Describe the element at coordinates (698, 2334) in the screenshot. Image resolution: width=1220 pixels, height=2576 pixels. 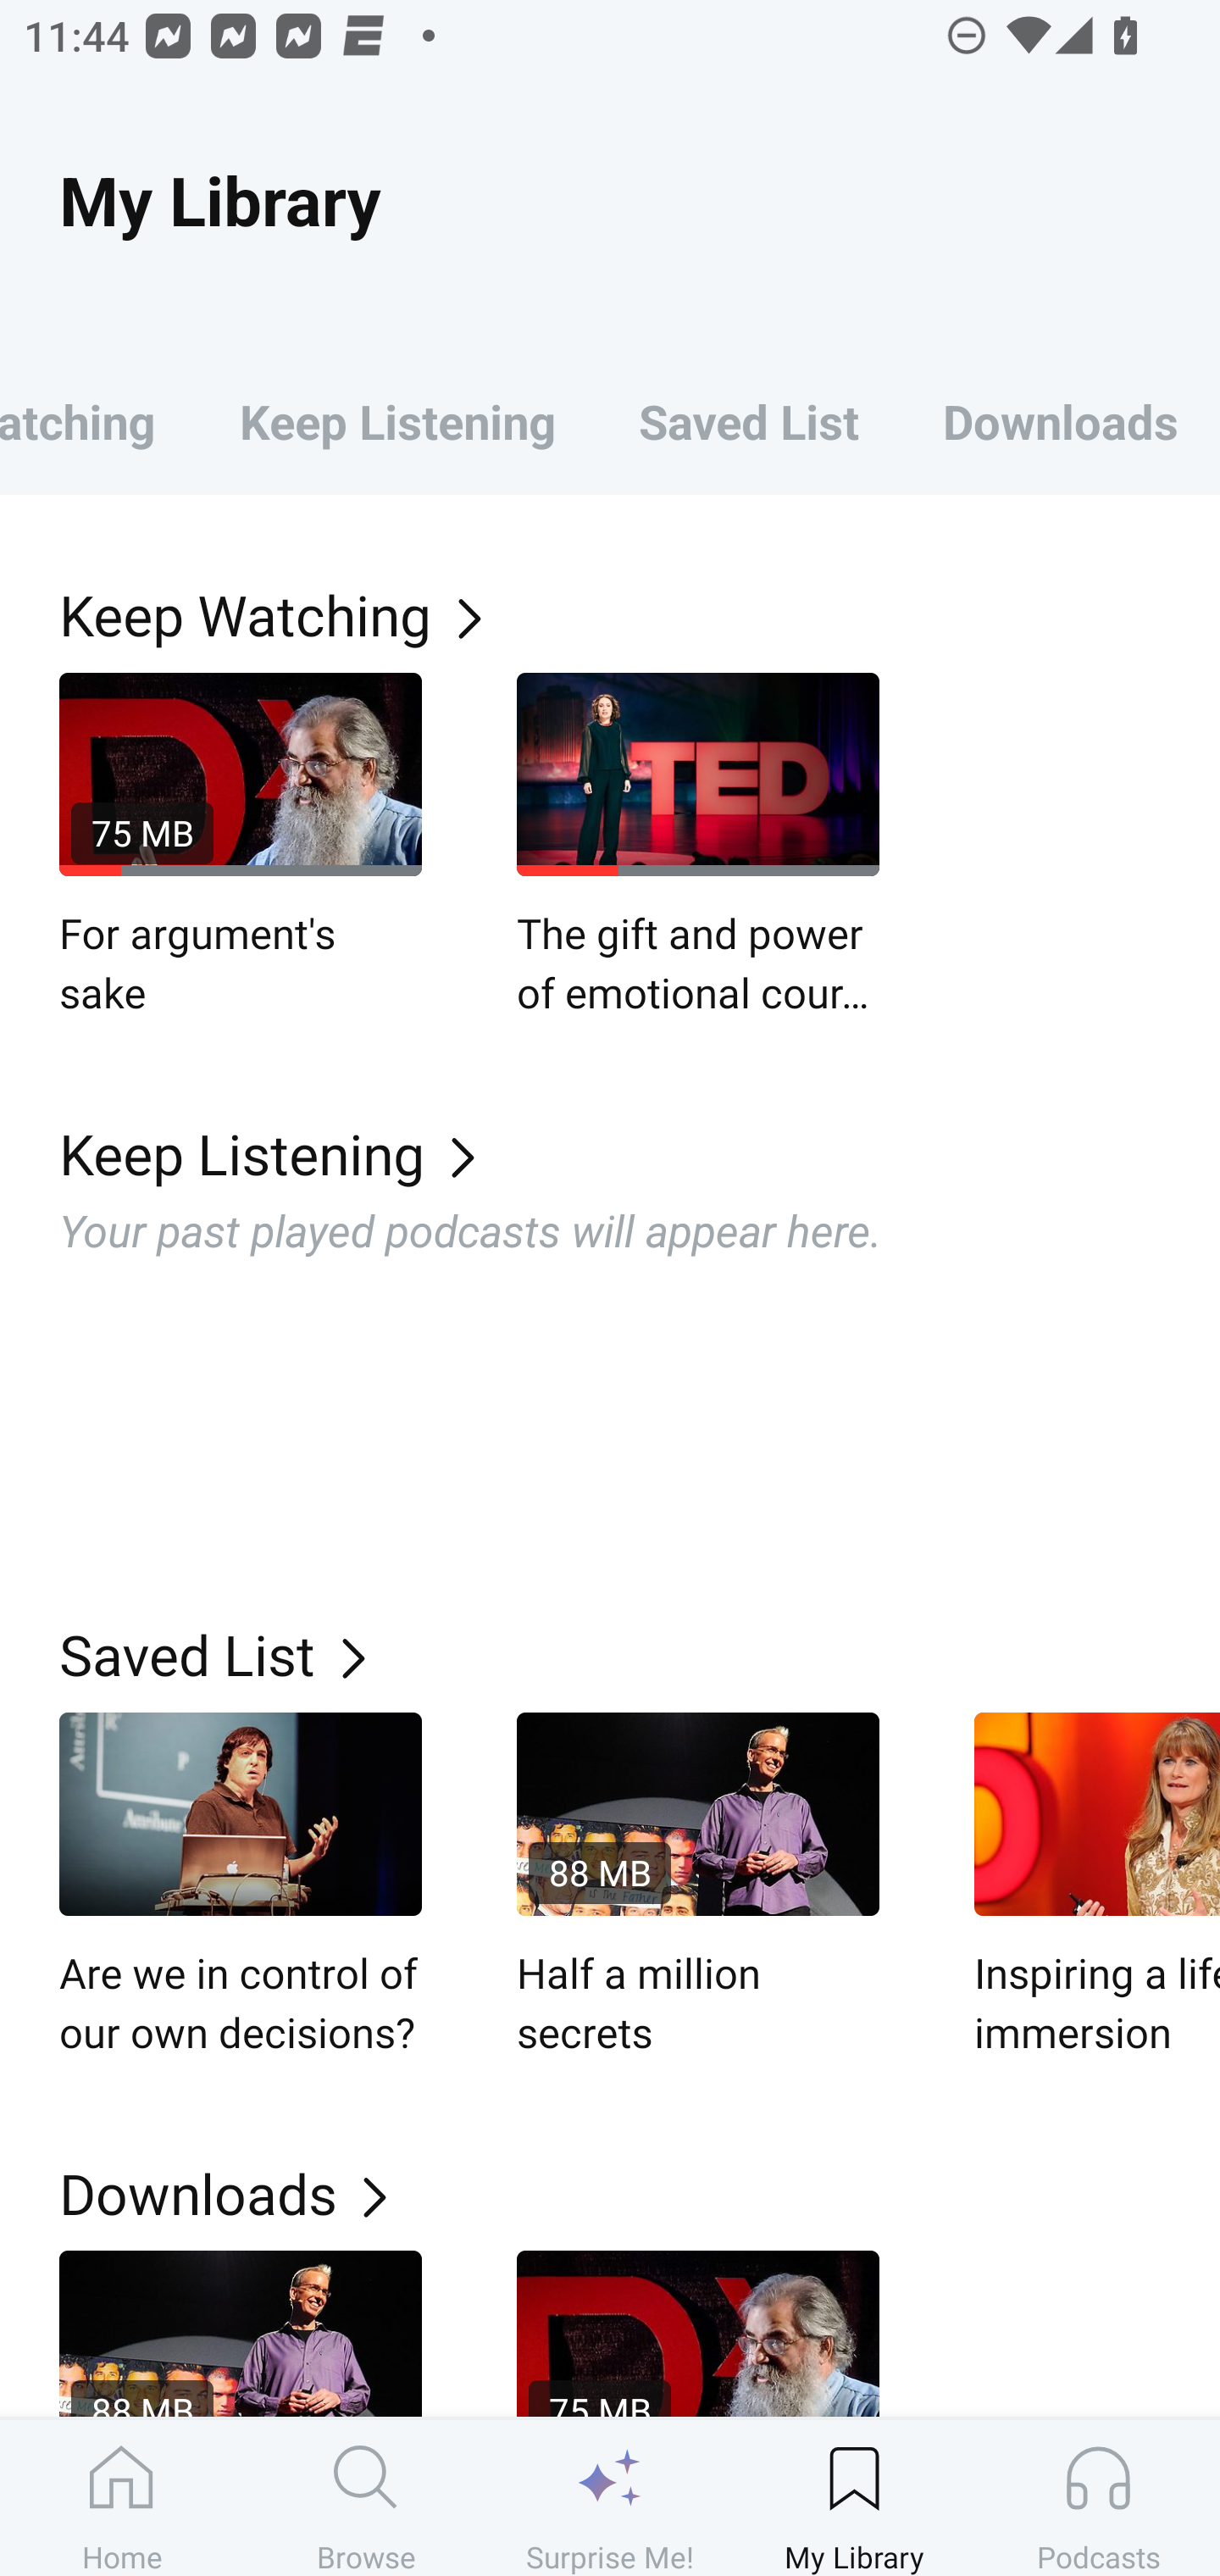
I see `75 MB` at that location.